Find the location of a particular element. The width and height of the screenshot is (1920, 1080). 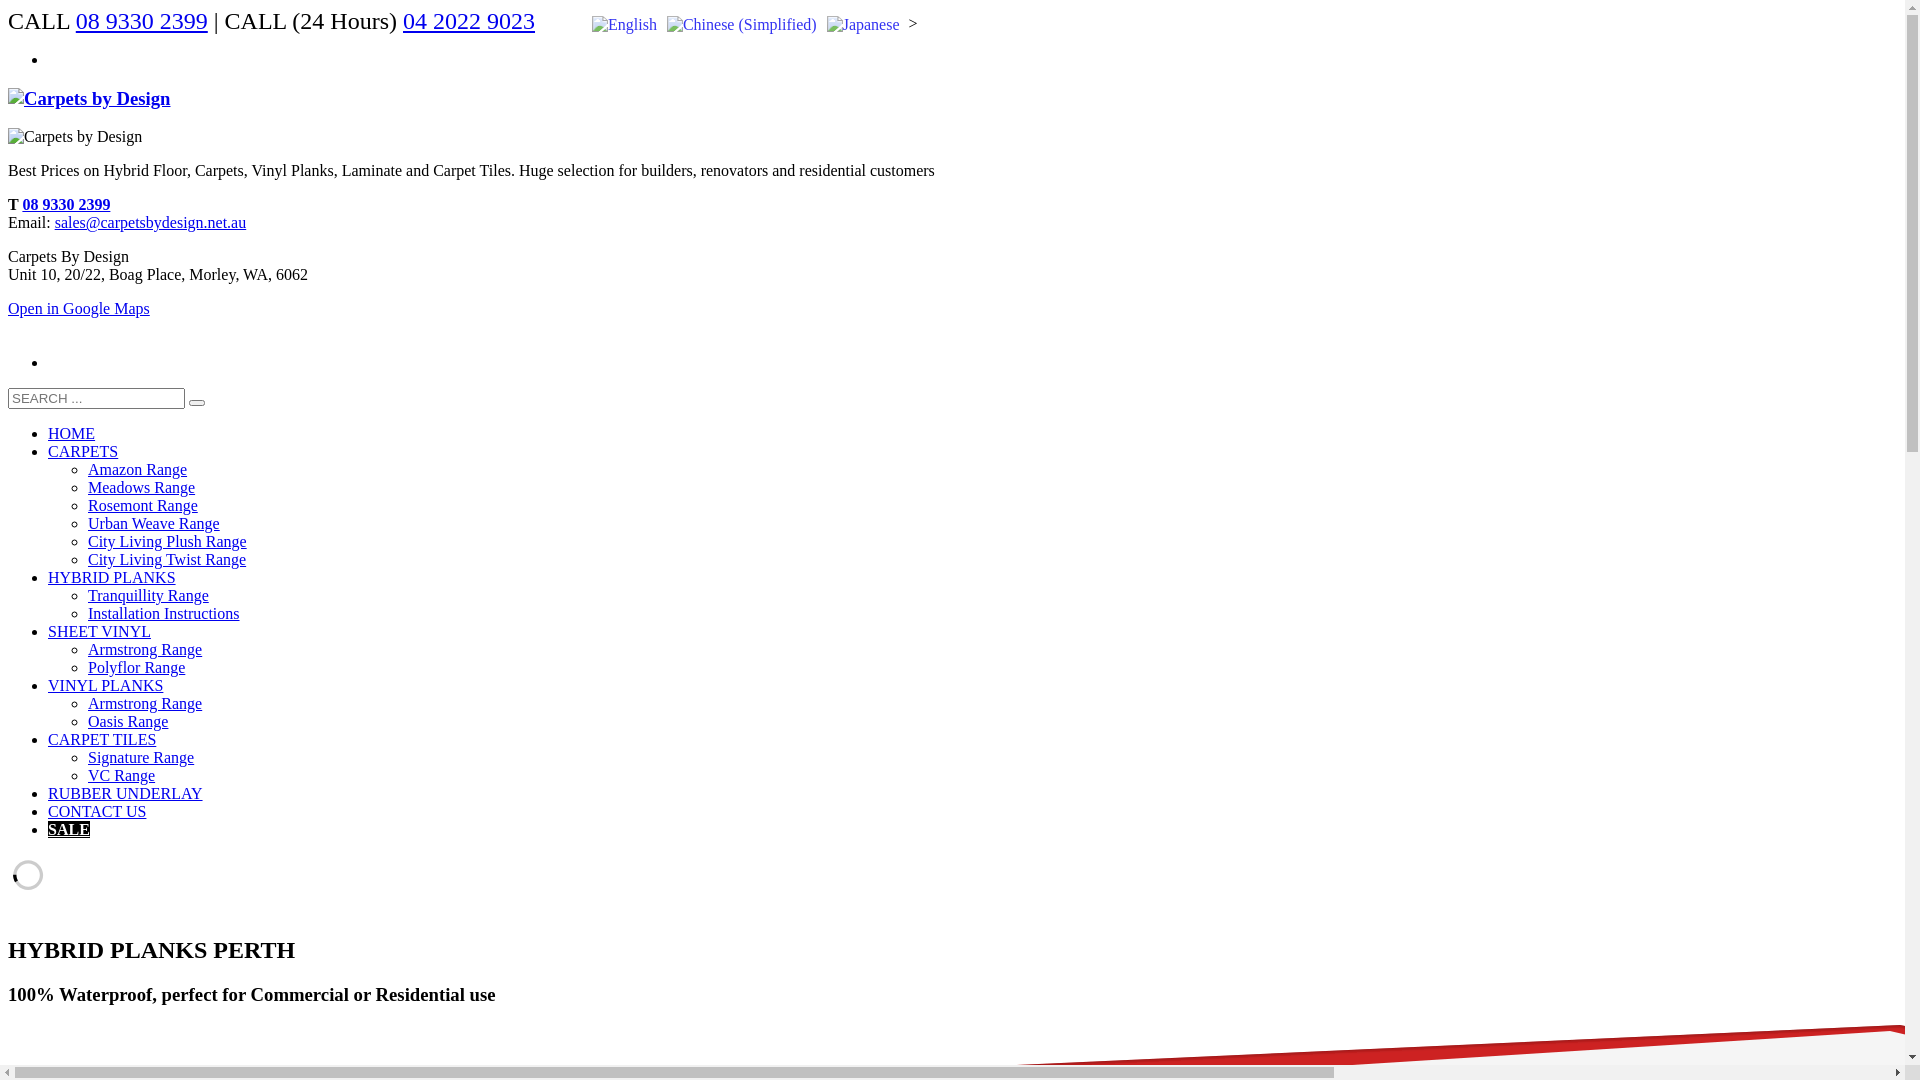

Open in Google Maps is located at coordinates (79, 308).